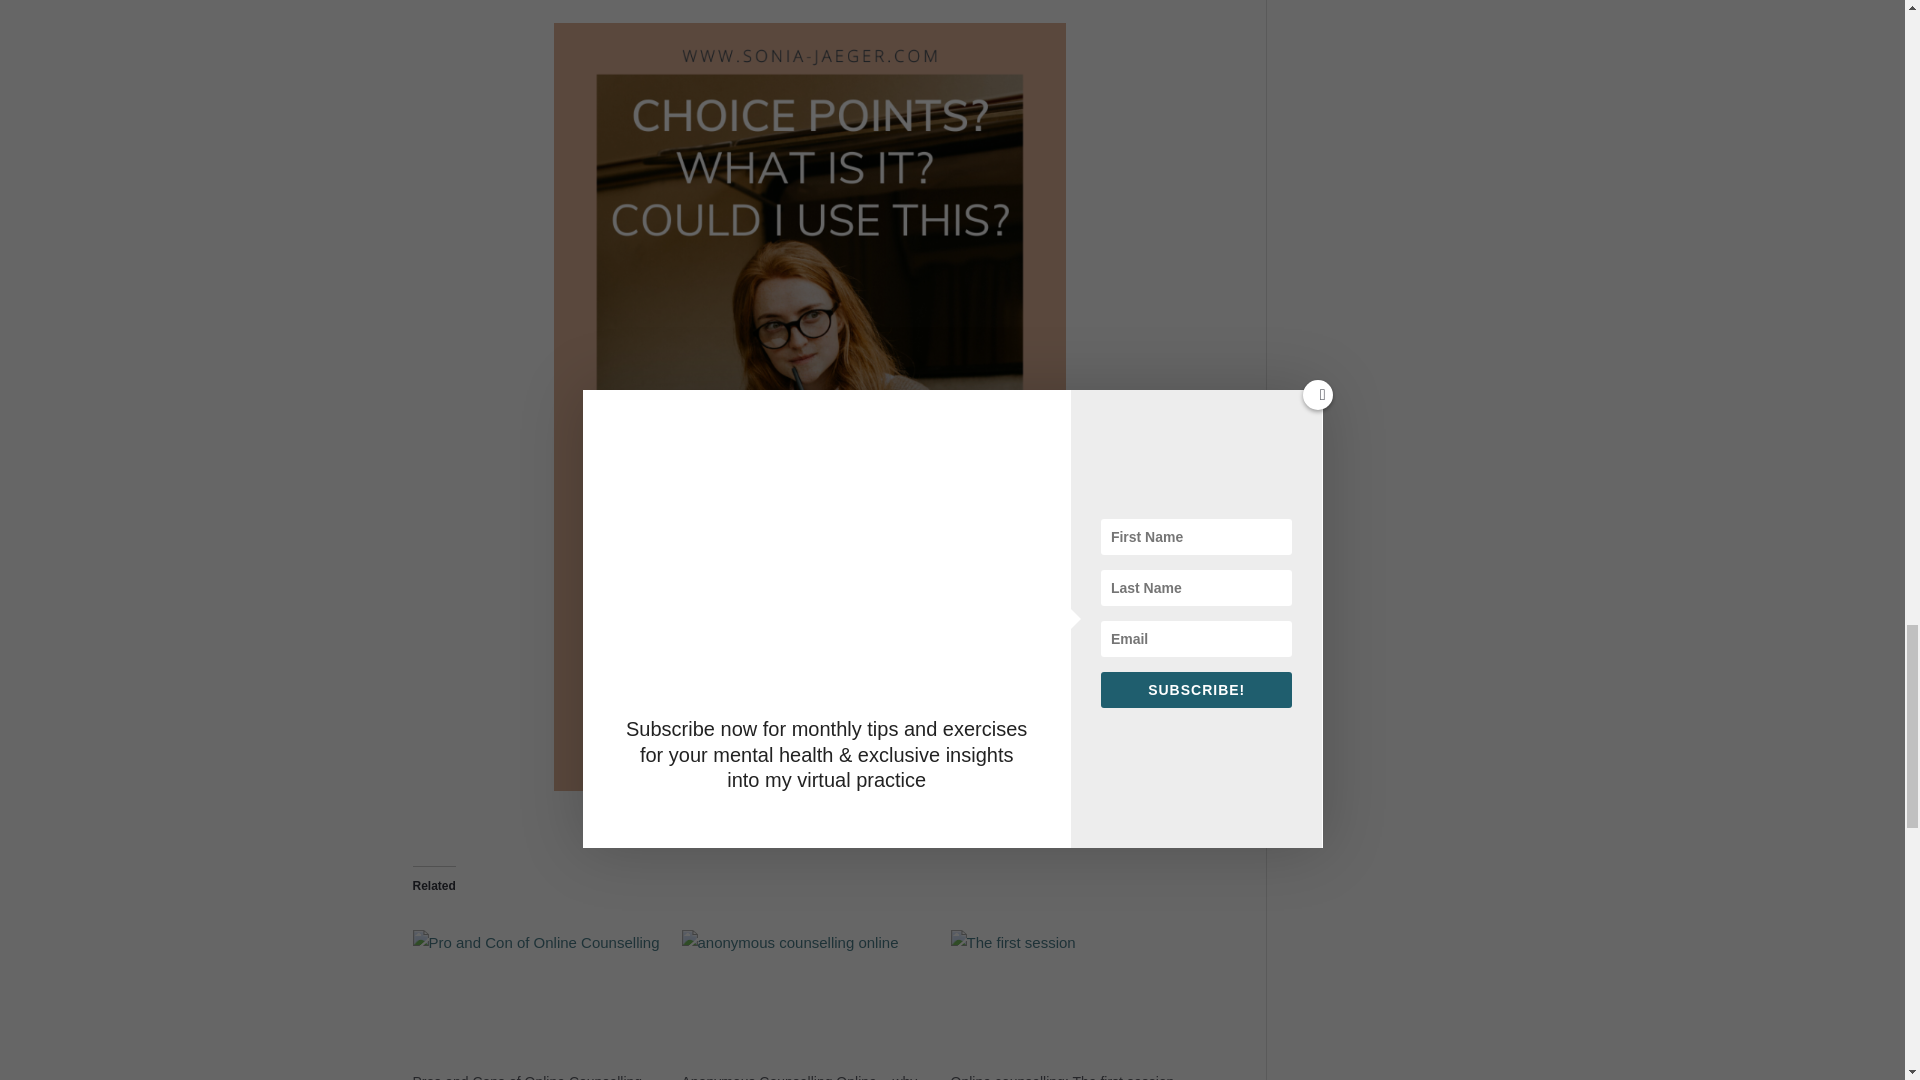  Describe the element at coordinates (526, 1076) in the screenshot. I see `Pros and Cons of Online Counselling` at that location.